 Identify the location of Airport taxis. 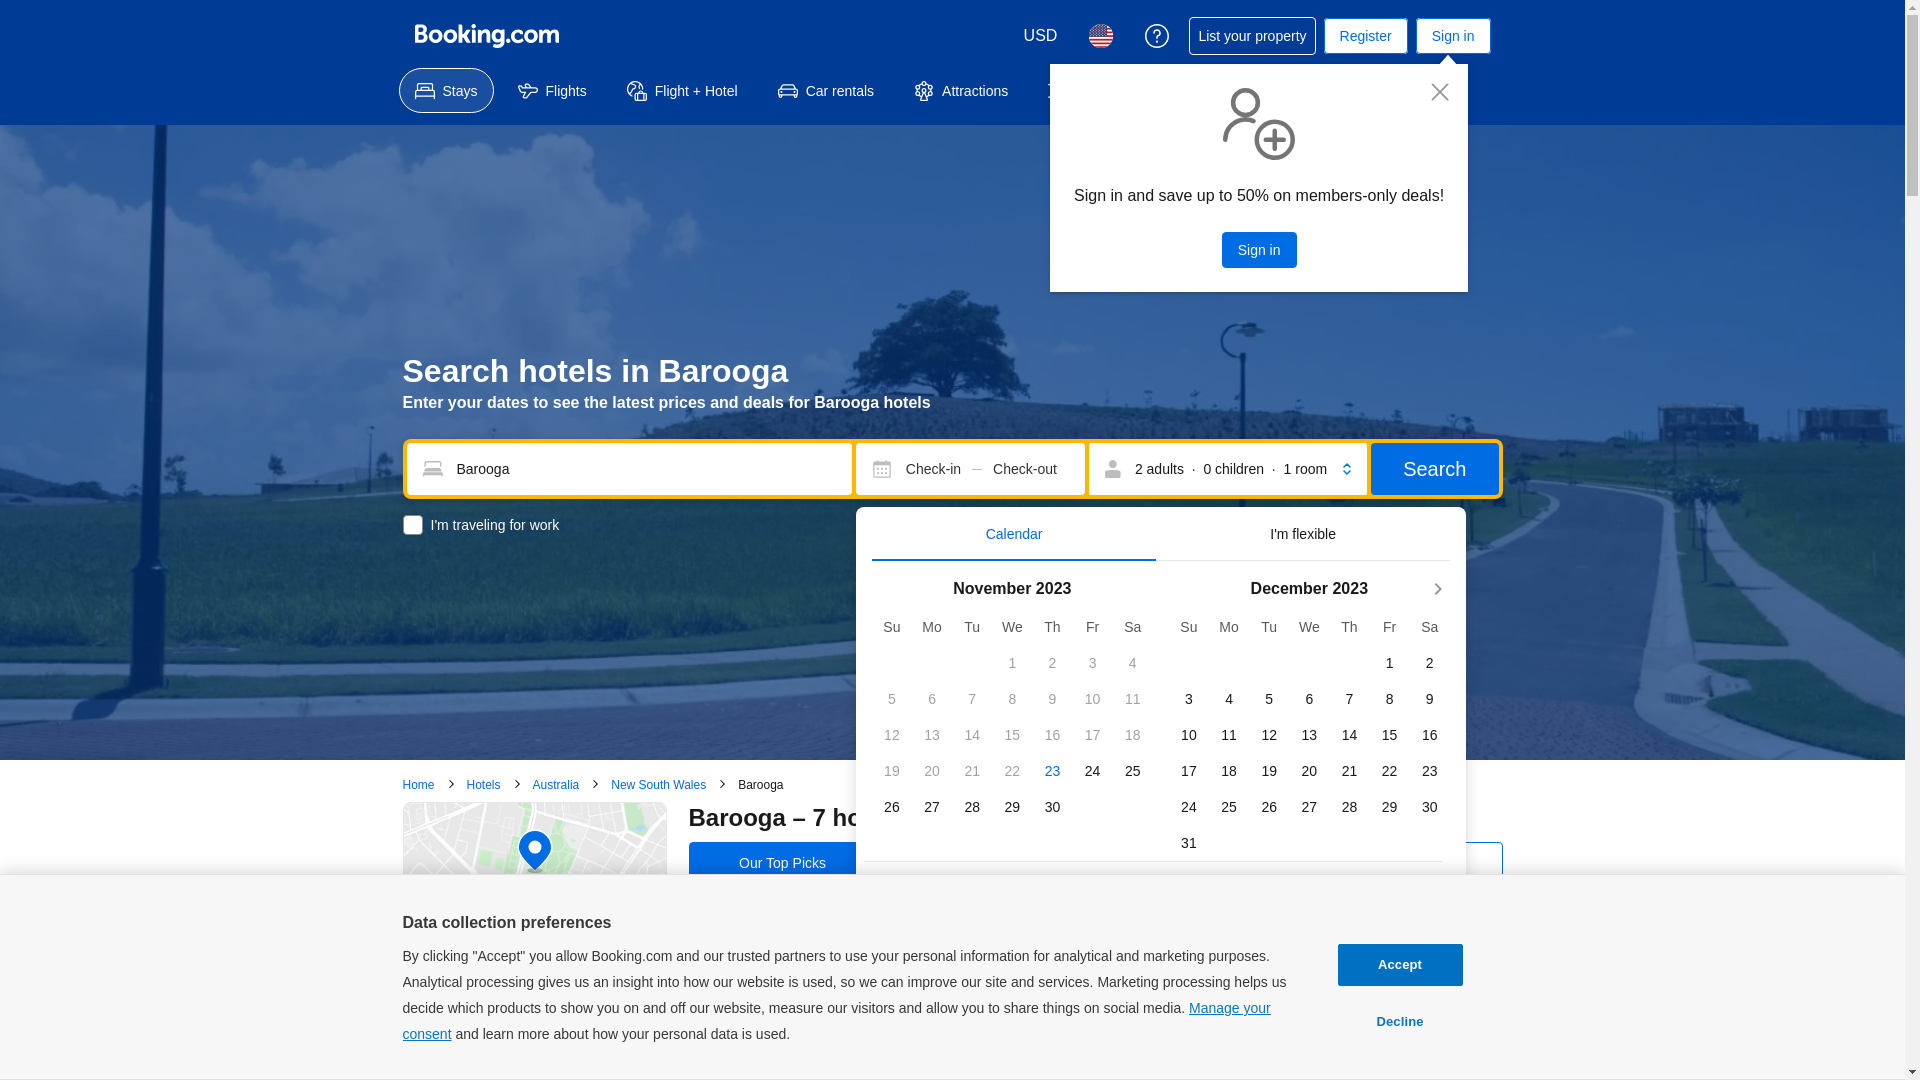
(1099, 90).